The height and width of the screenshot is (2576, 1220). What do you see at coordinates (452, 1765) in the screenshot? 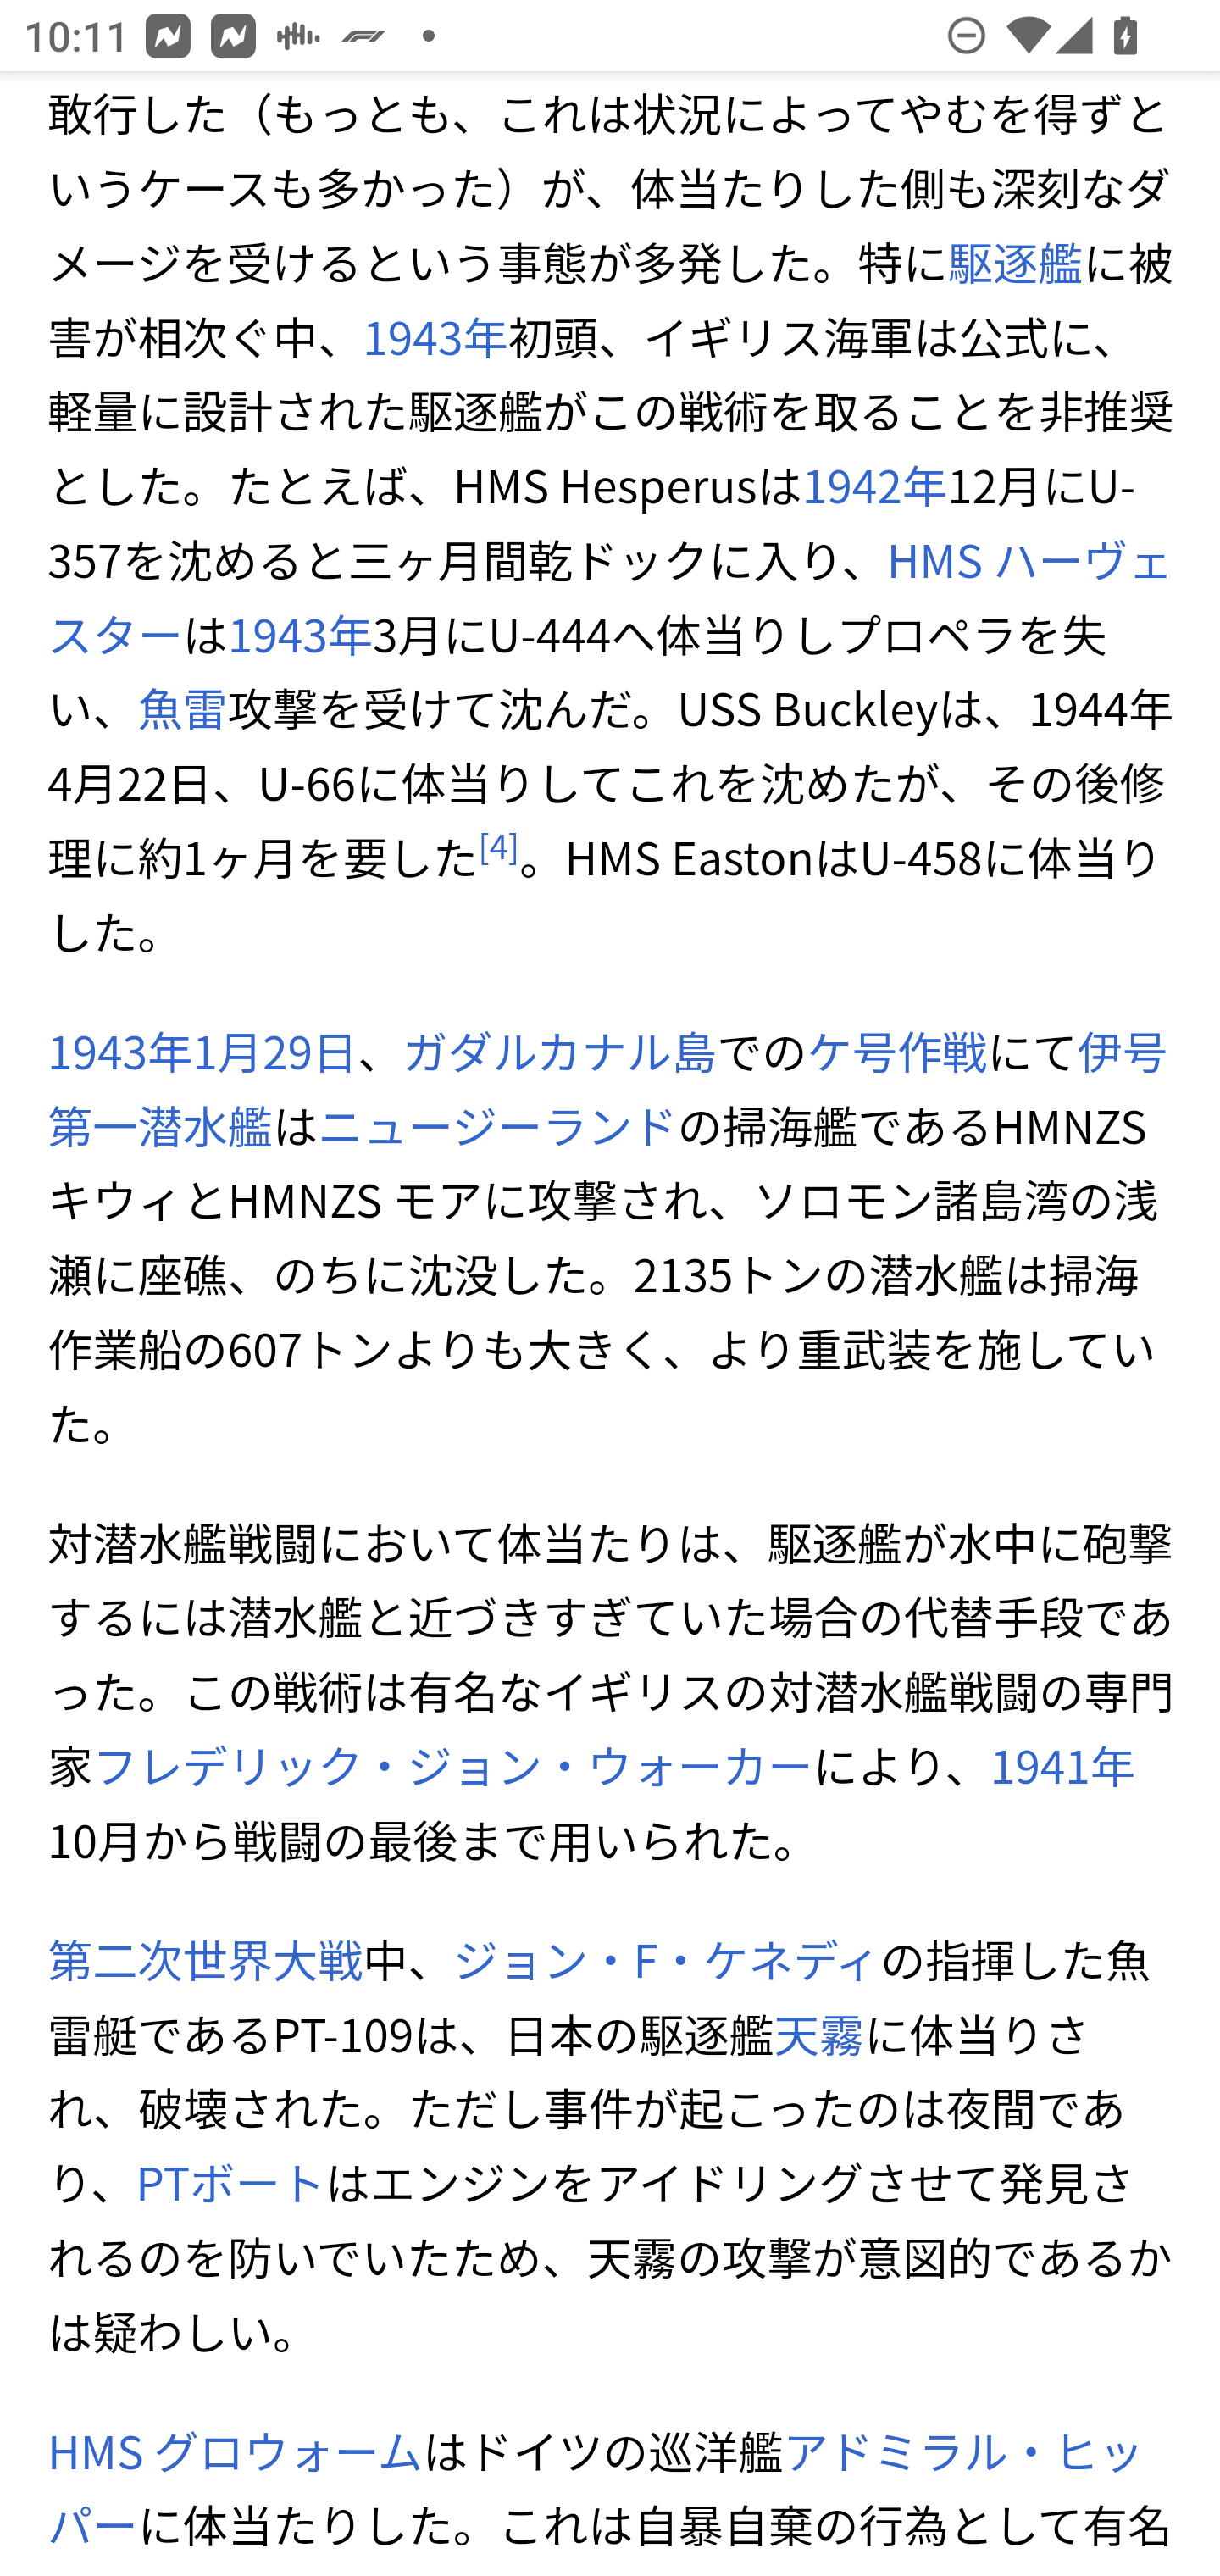
I see `フレデリック・ジョン・ウォーカー` at bounding box center [452, 1765].